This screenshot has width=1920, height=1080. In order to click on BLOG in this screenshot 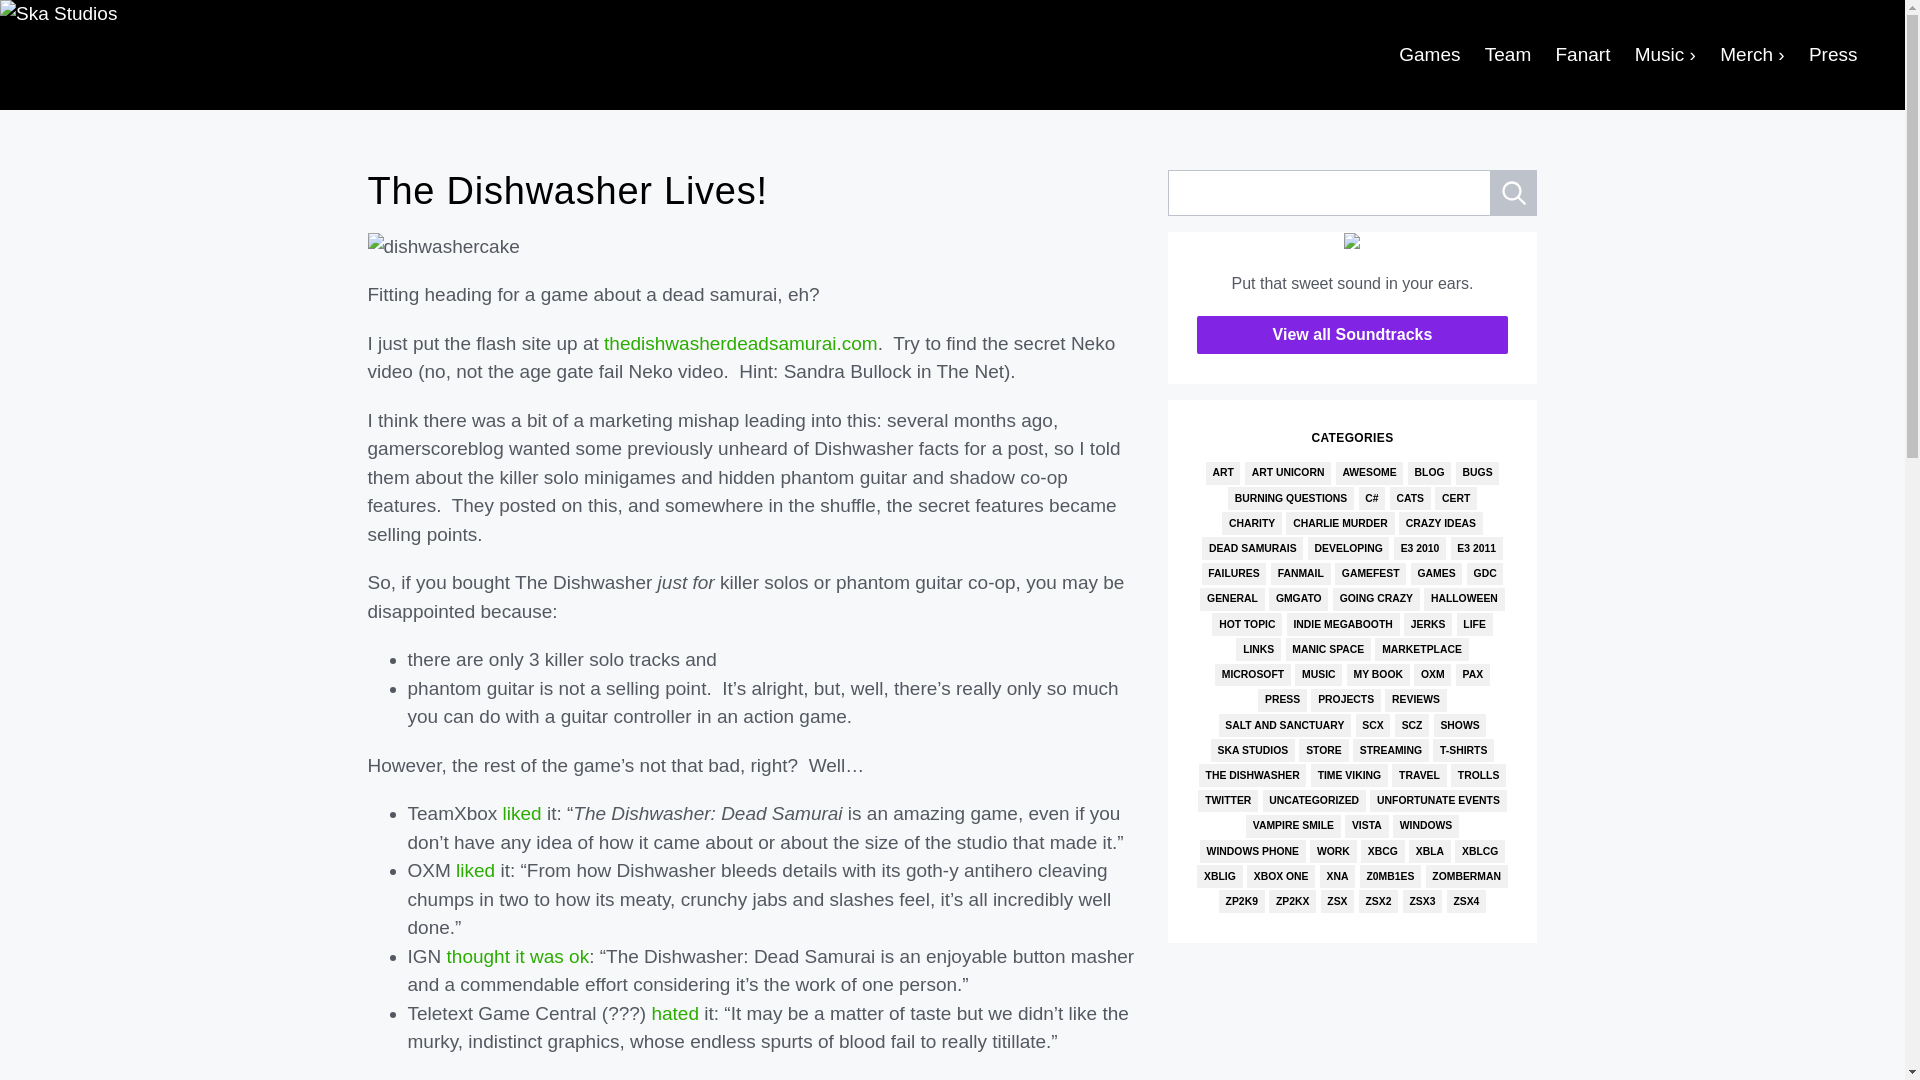, I will do `click(1429, 473)`.